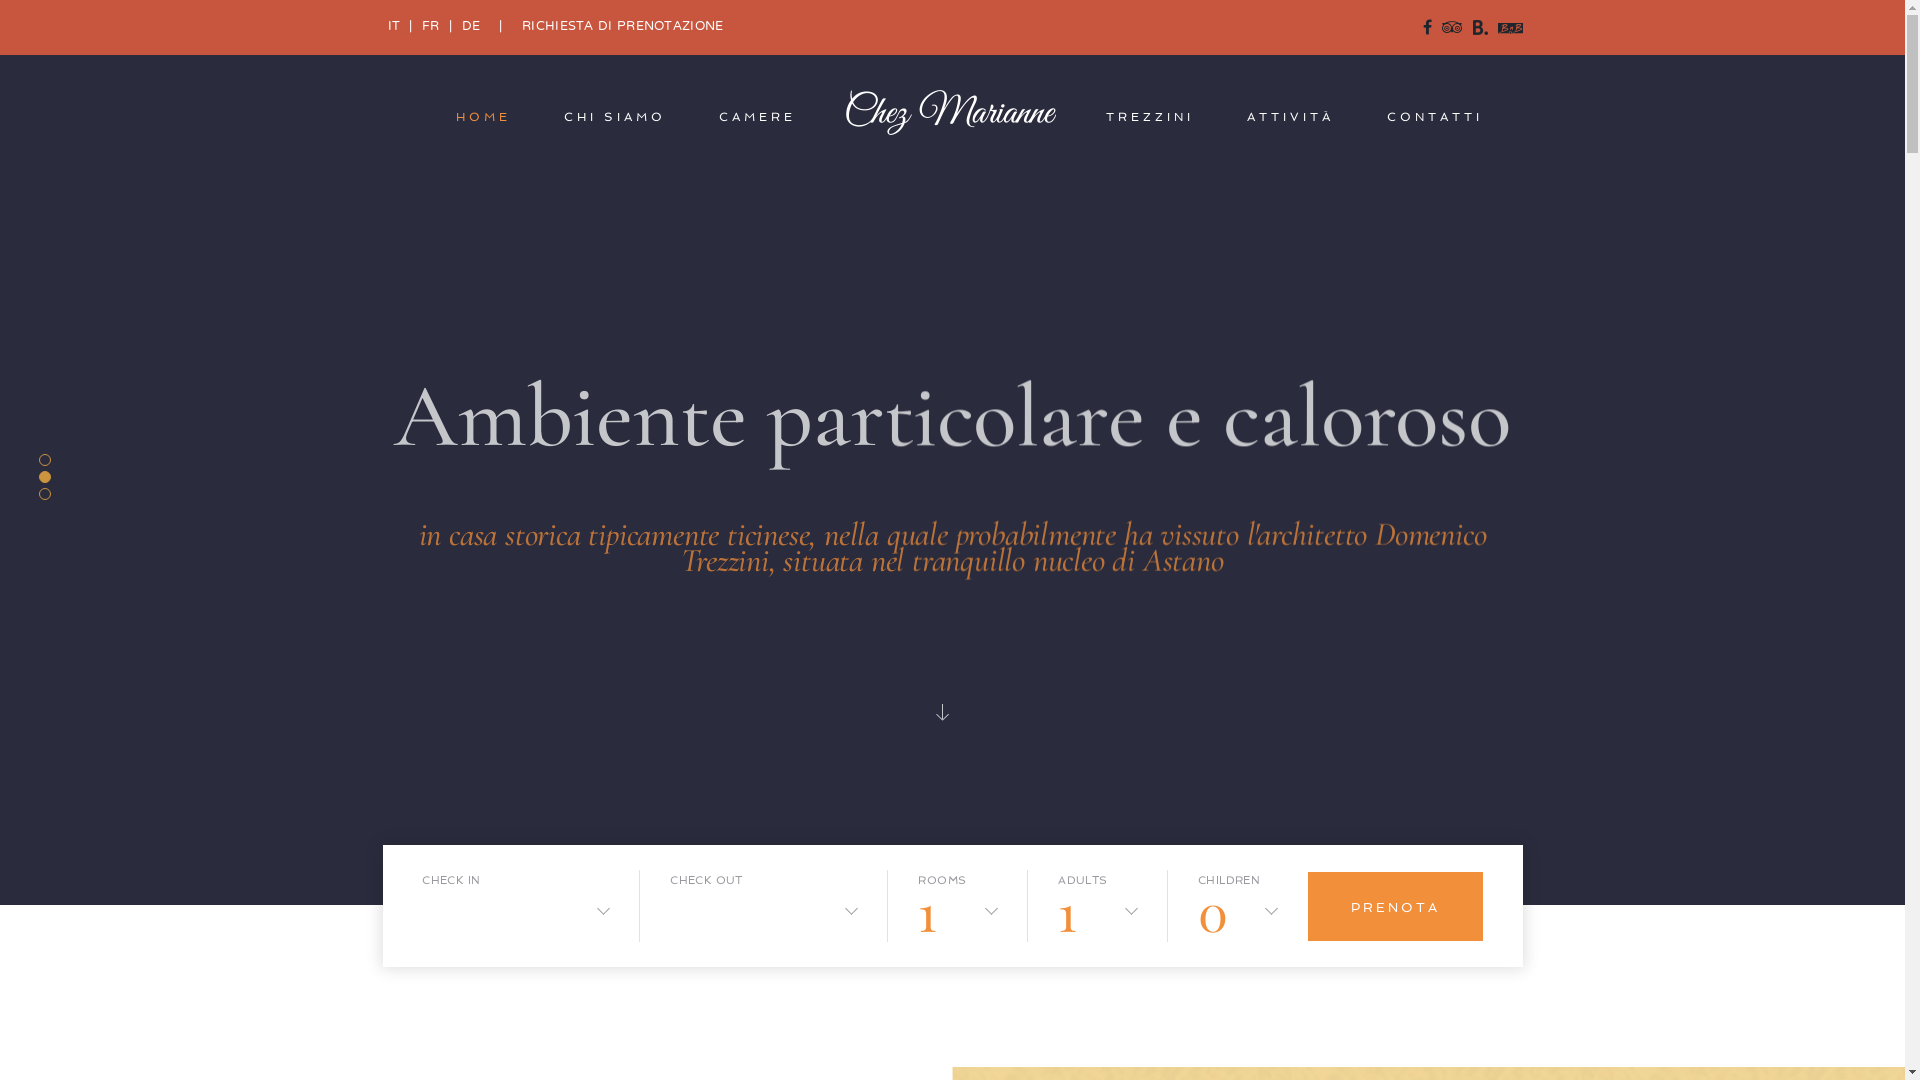 This screenshot has height=1080, width=1920. I want to click on TREZZINI, so click(1150, 117).